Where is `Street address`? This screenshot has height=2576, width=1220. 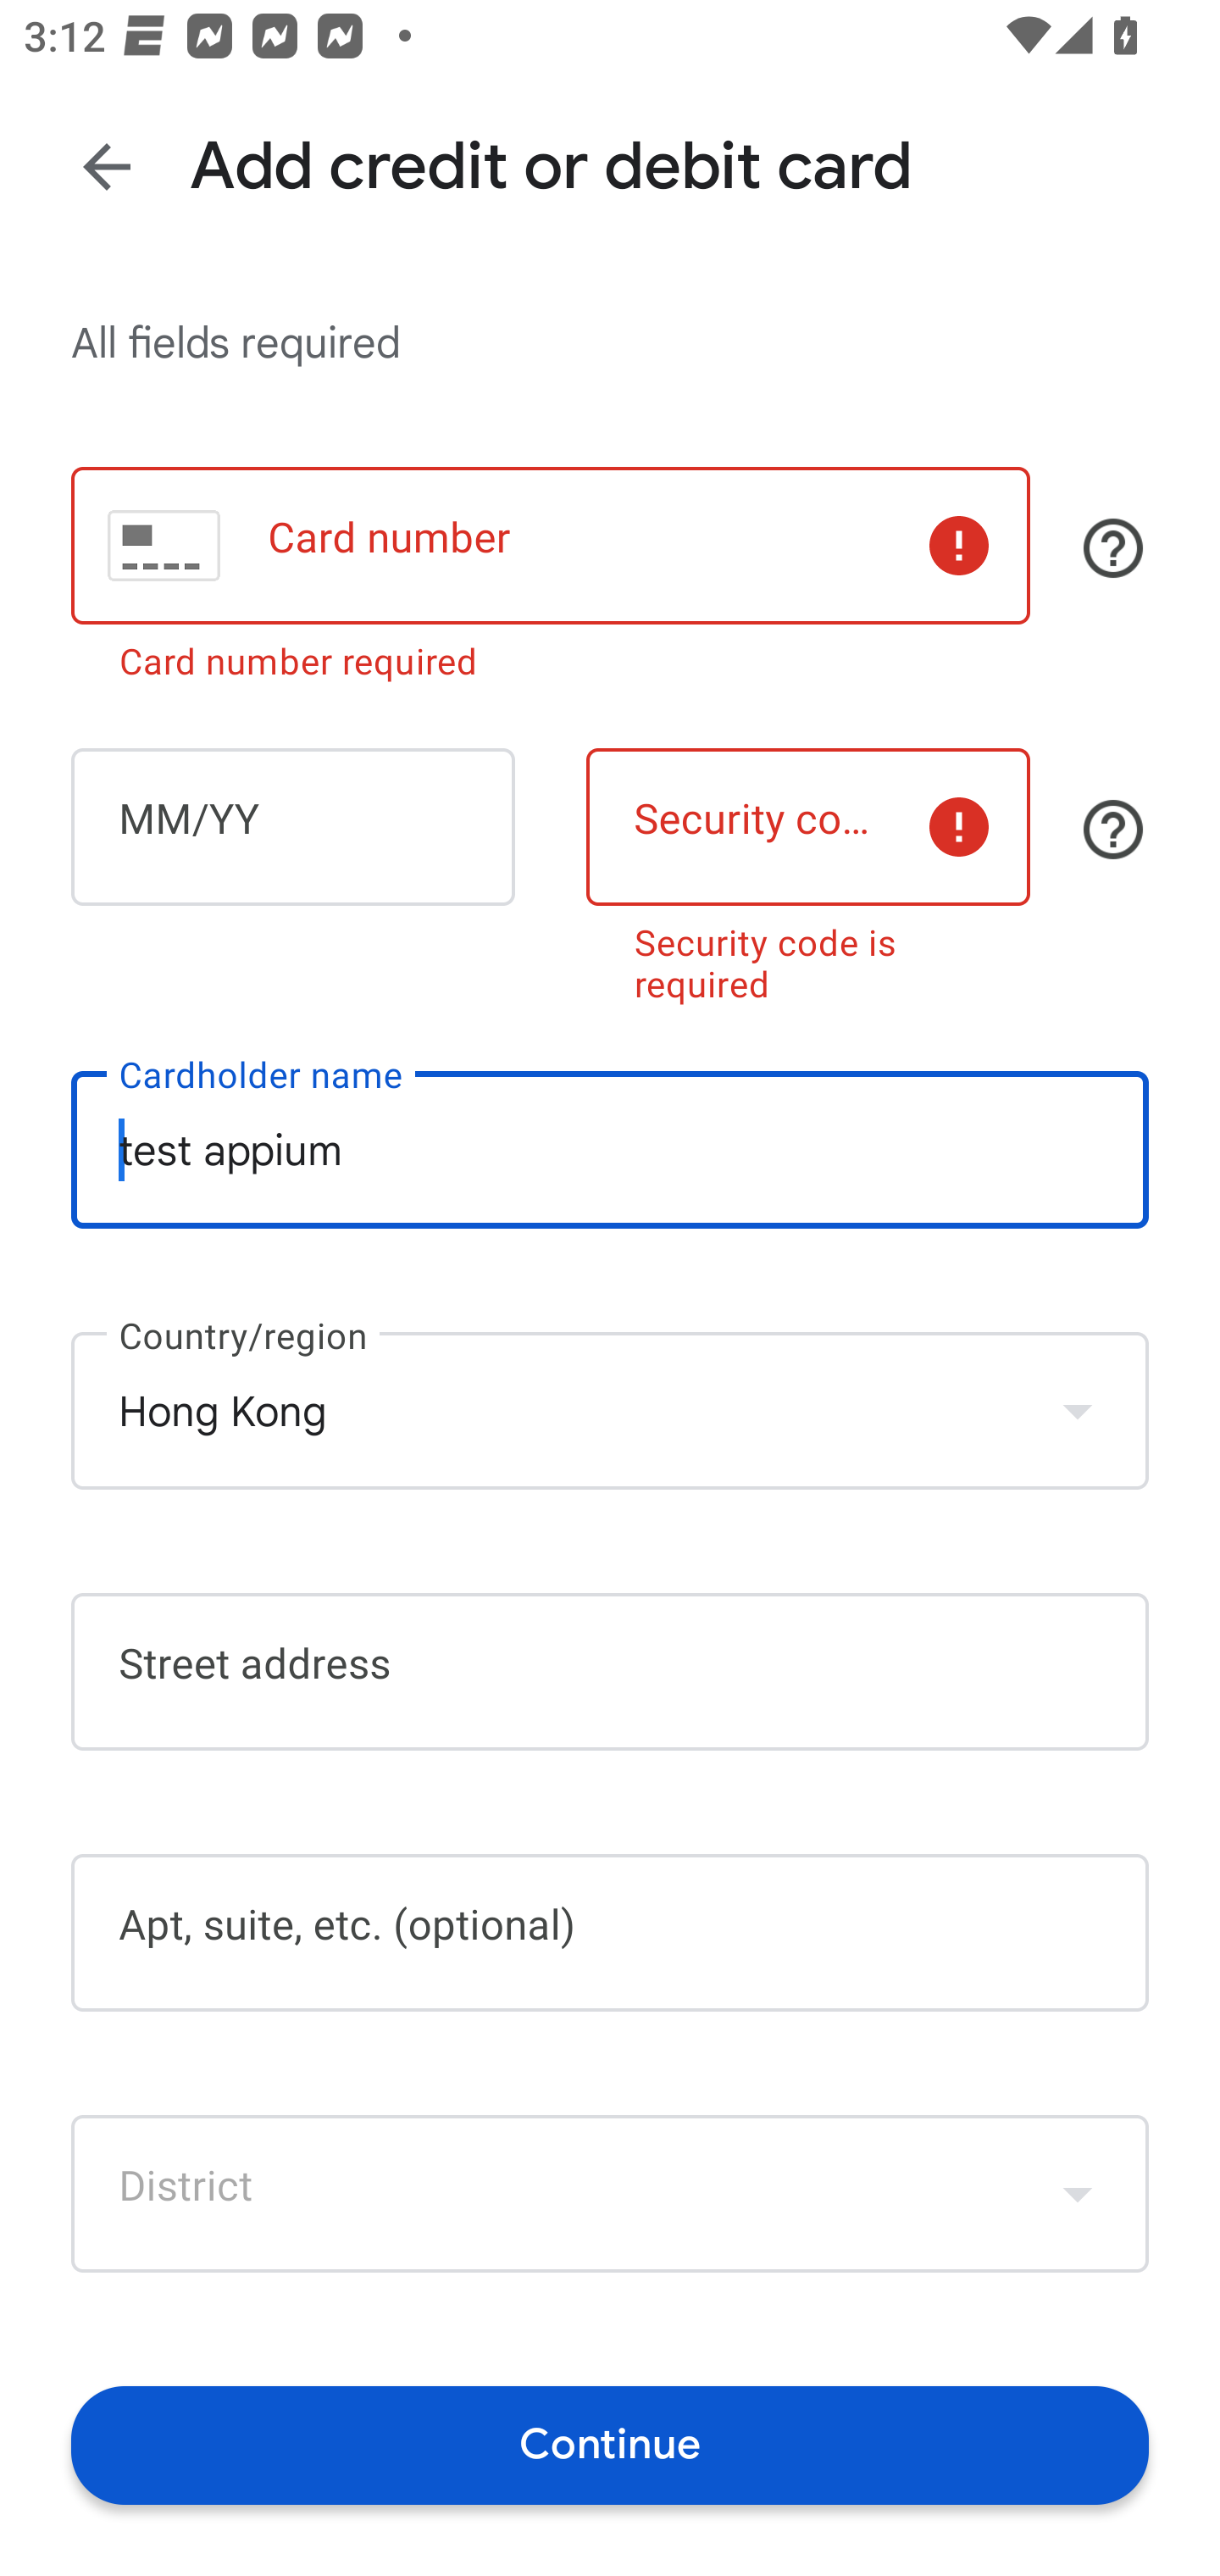
Street address is located at coordinates (610, 1671).